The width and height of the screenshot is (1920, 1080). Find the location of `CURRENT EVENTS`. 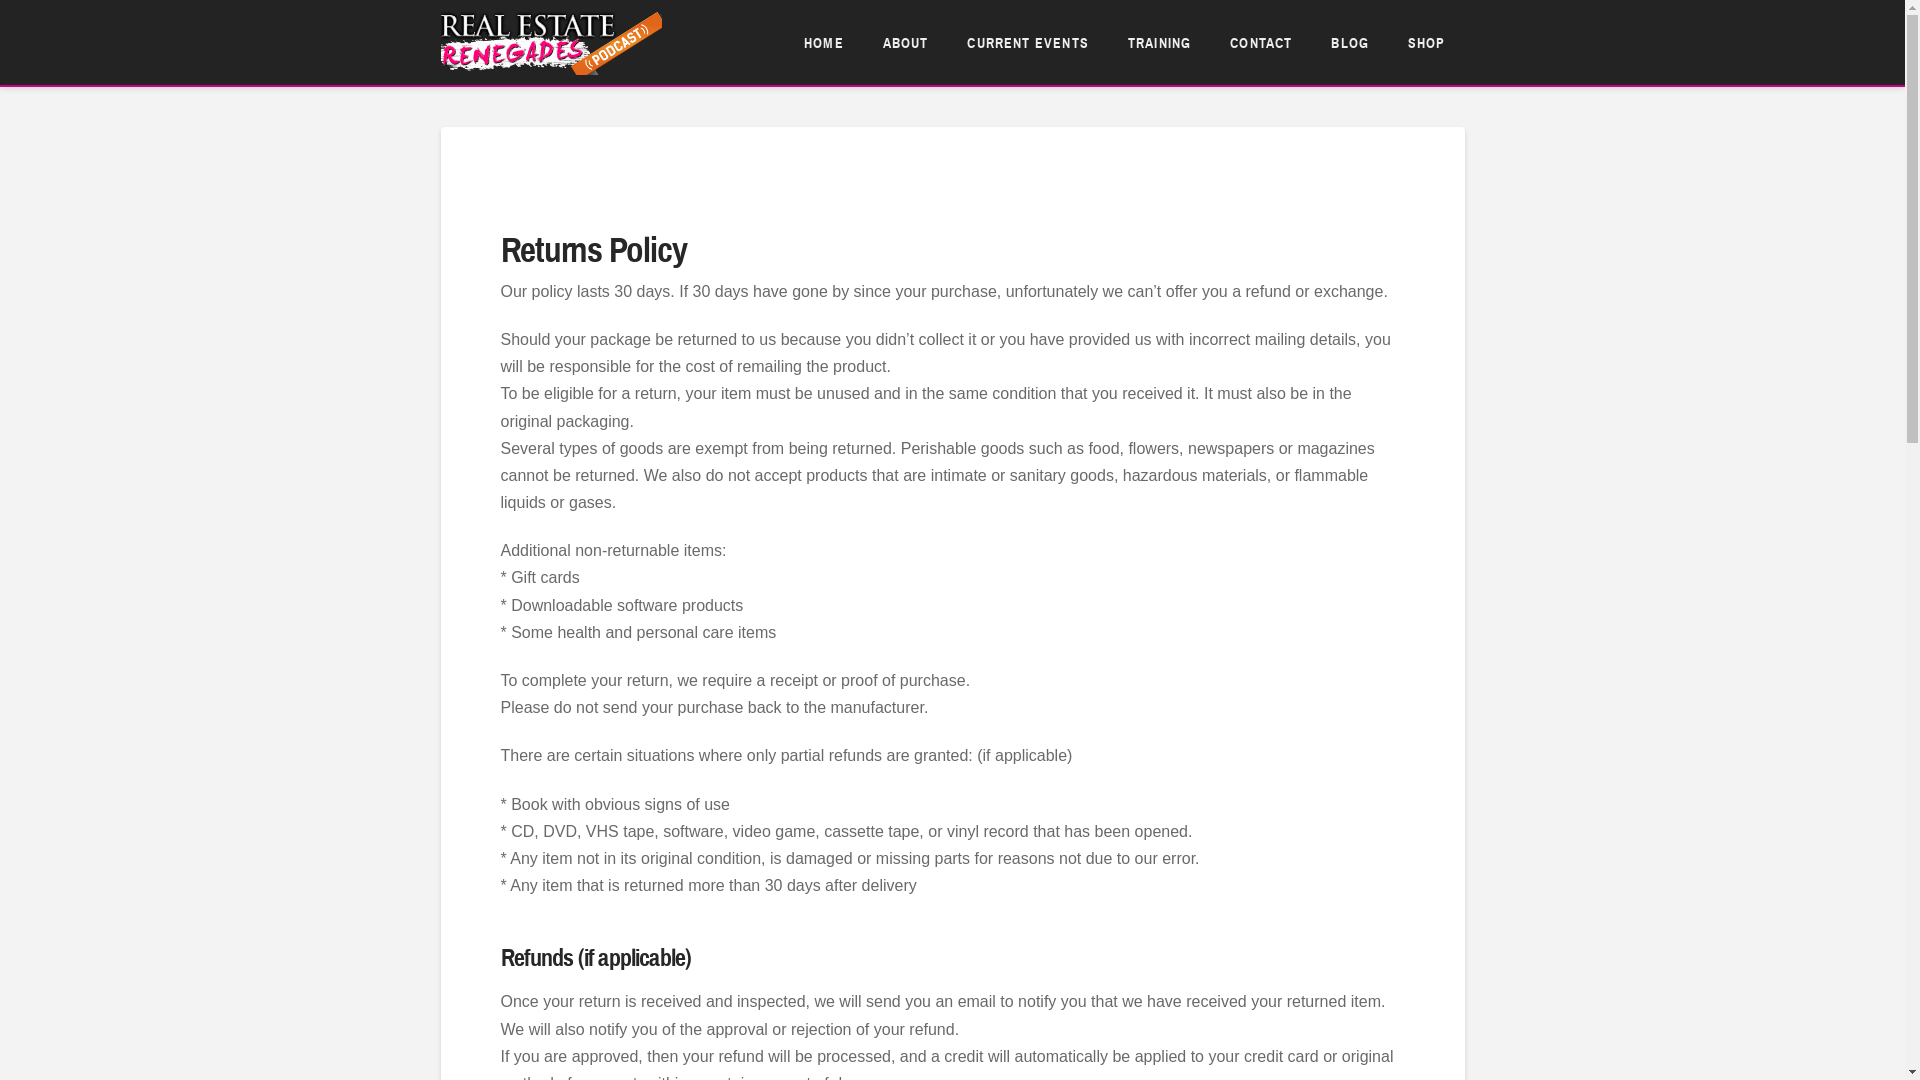

CURRENT EVENTS is located at coordinates (1027, 42).